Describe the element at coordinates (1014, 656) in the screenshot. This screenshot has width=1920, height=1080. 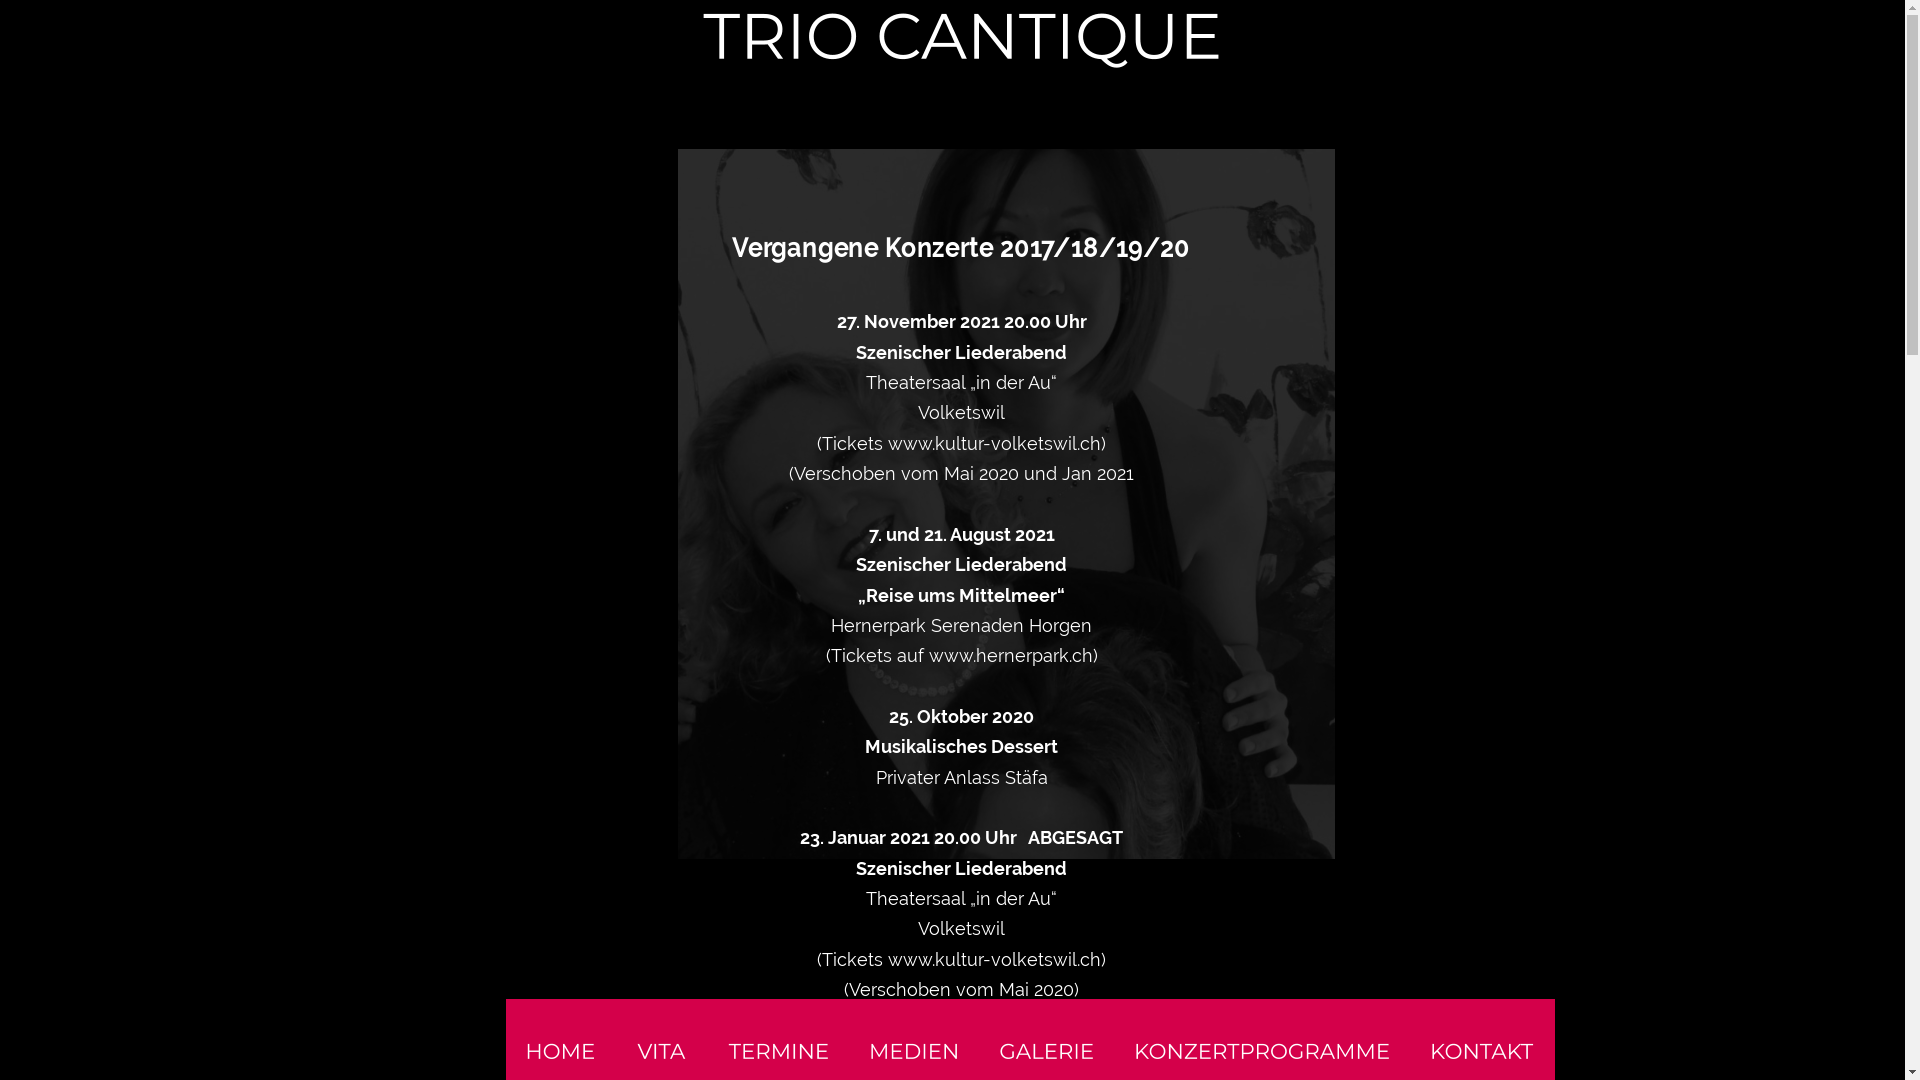
I see `www.hernerpark.ch)` at that location.